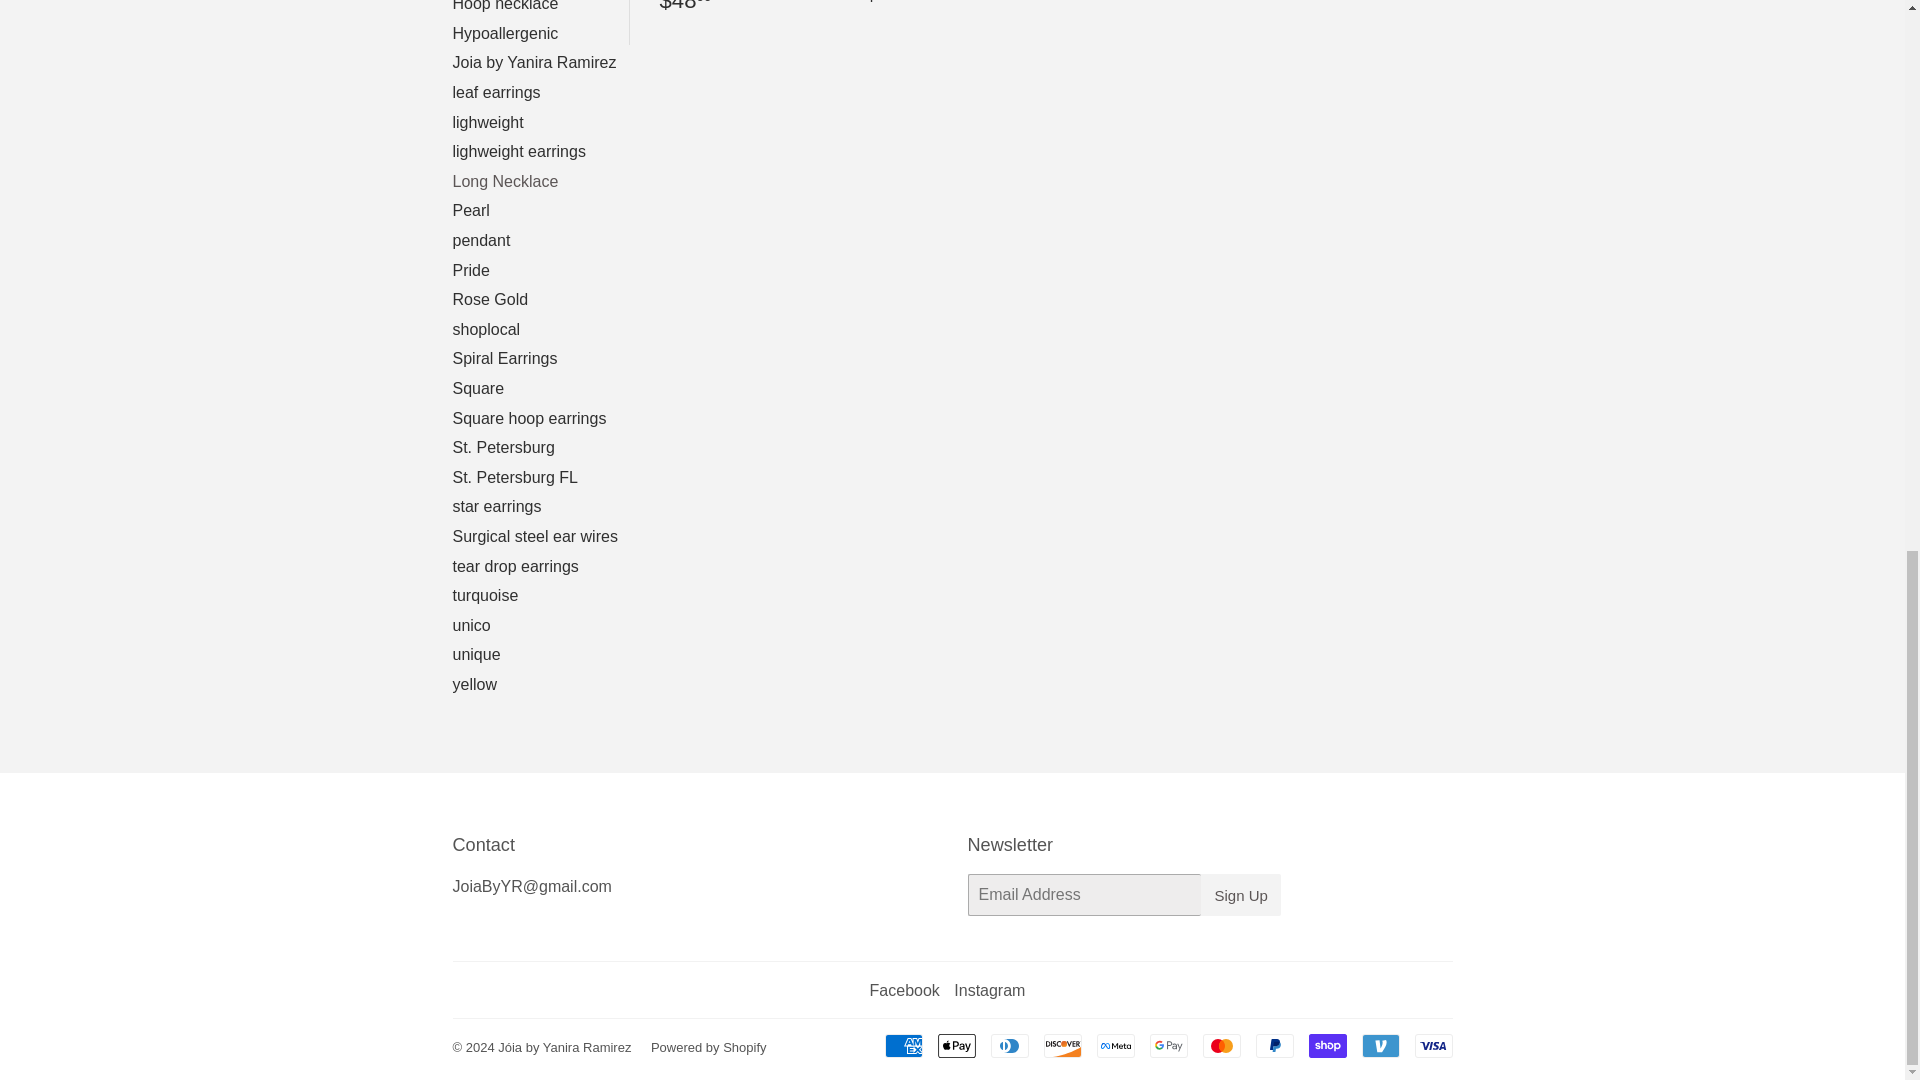  I want to click on Mastercard, so click(1220, 1046).